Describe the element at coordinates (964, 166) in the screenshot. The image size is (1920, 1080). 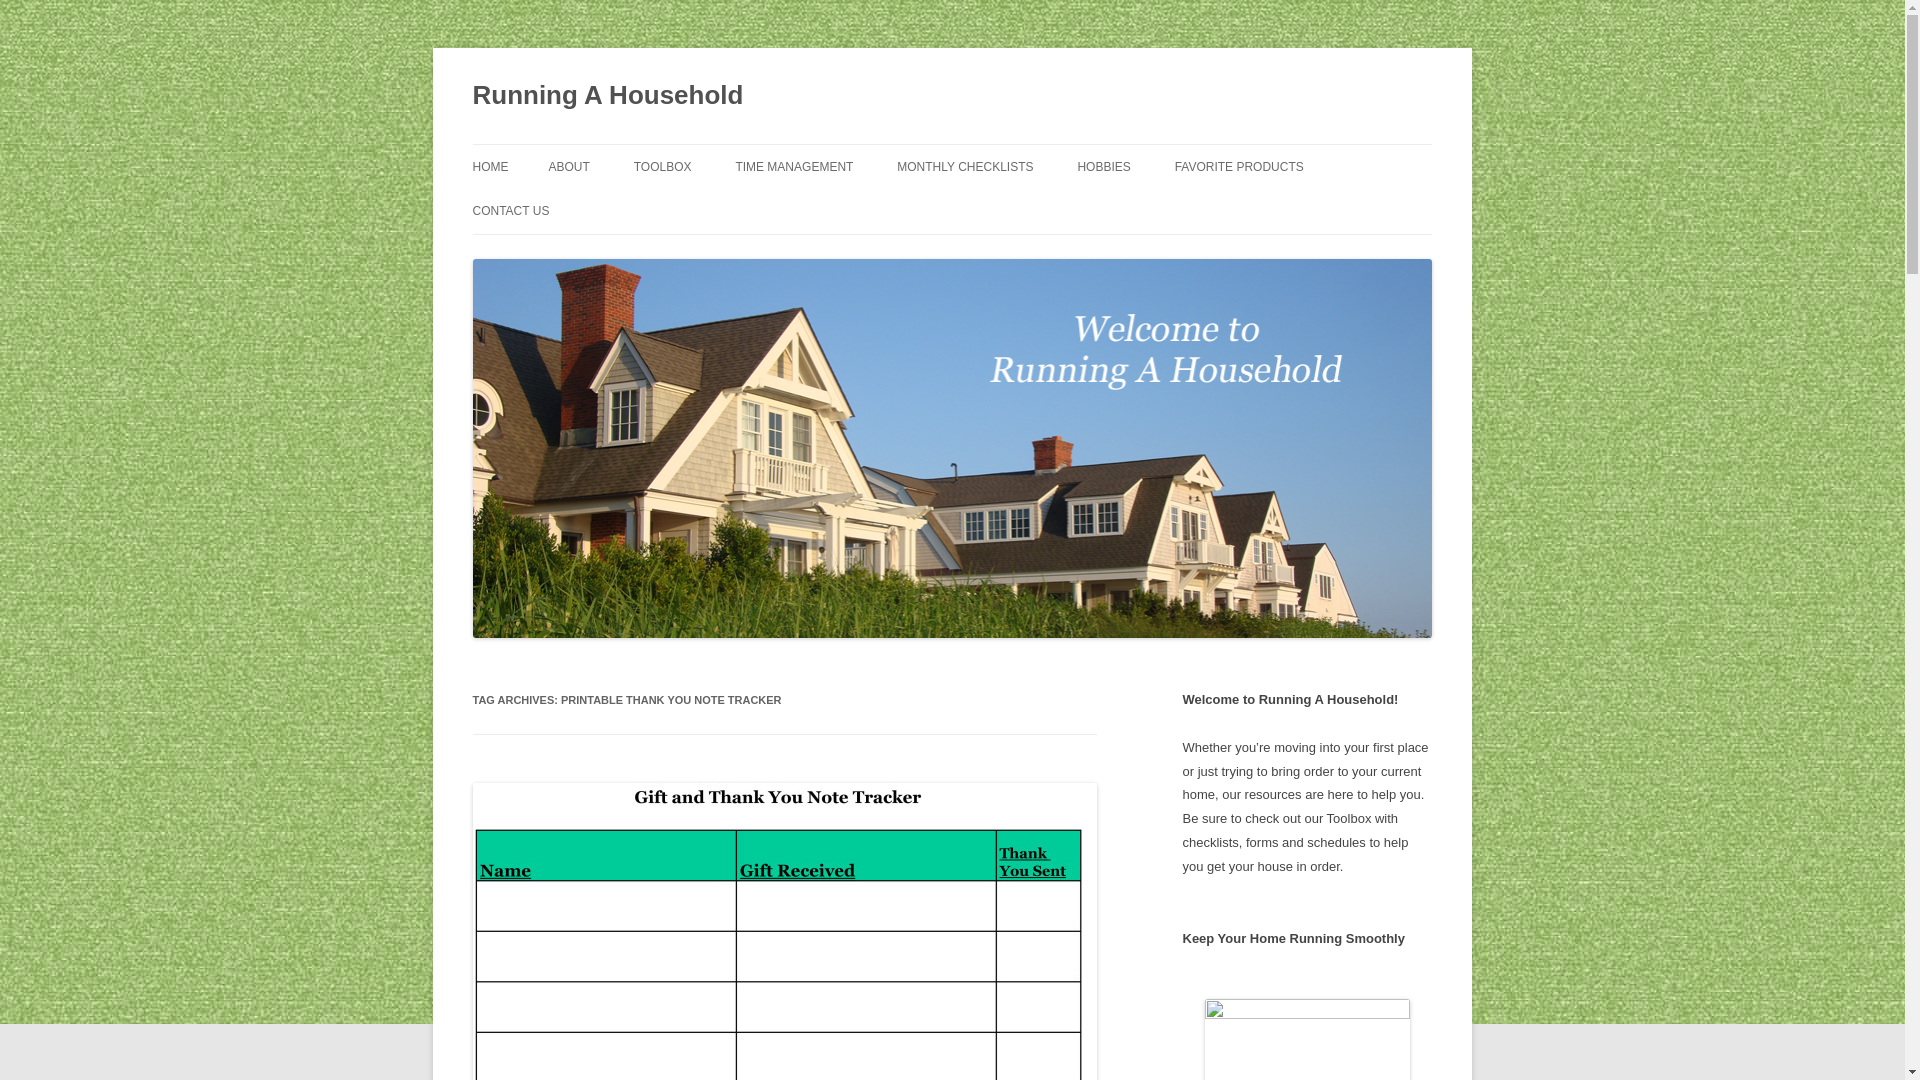
I see `MONTHLY CHECKLISTS` at that location.